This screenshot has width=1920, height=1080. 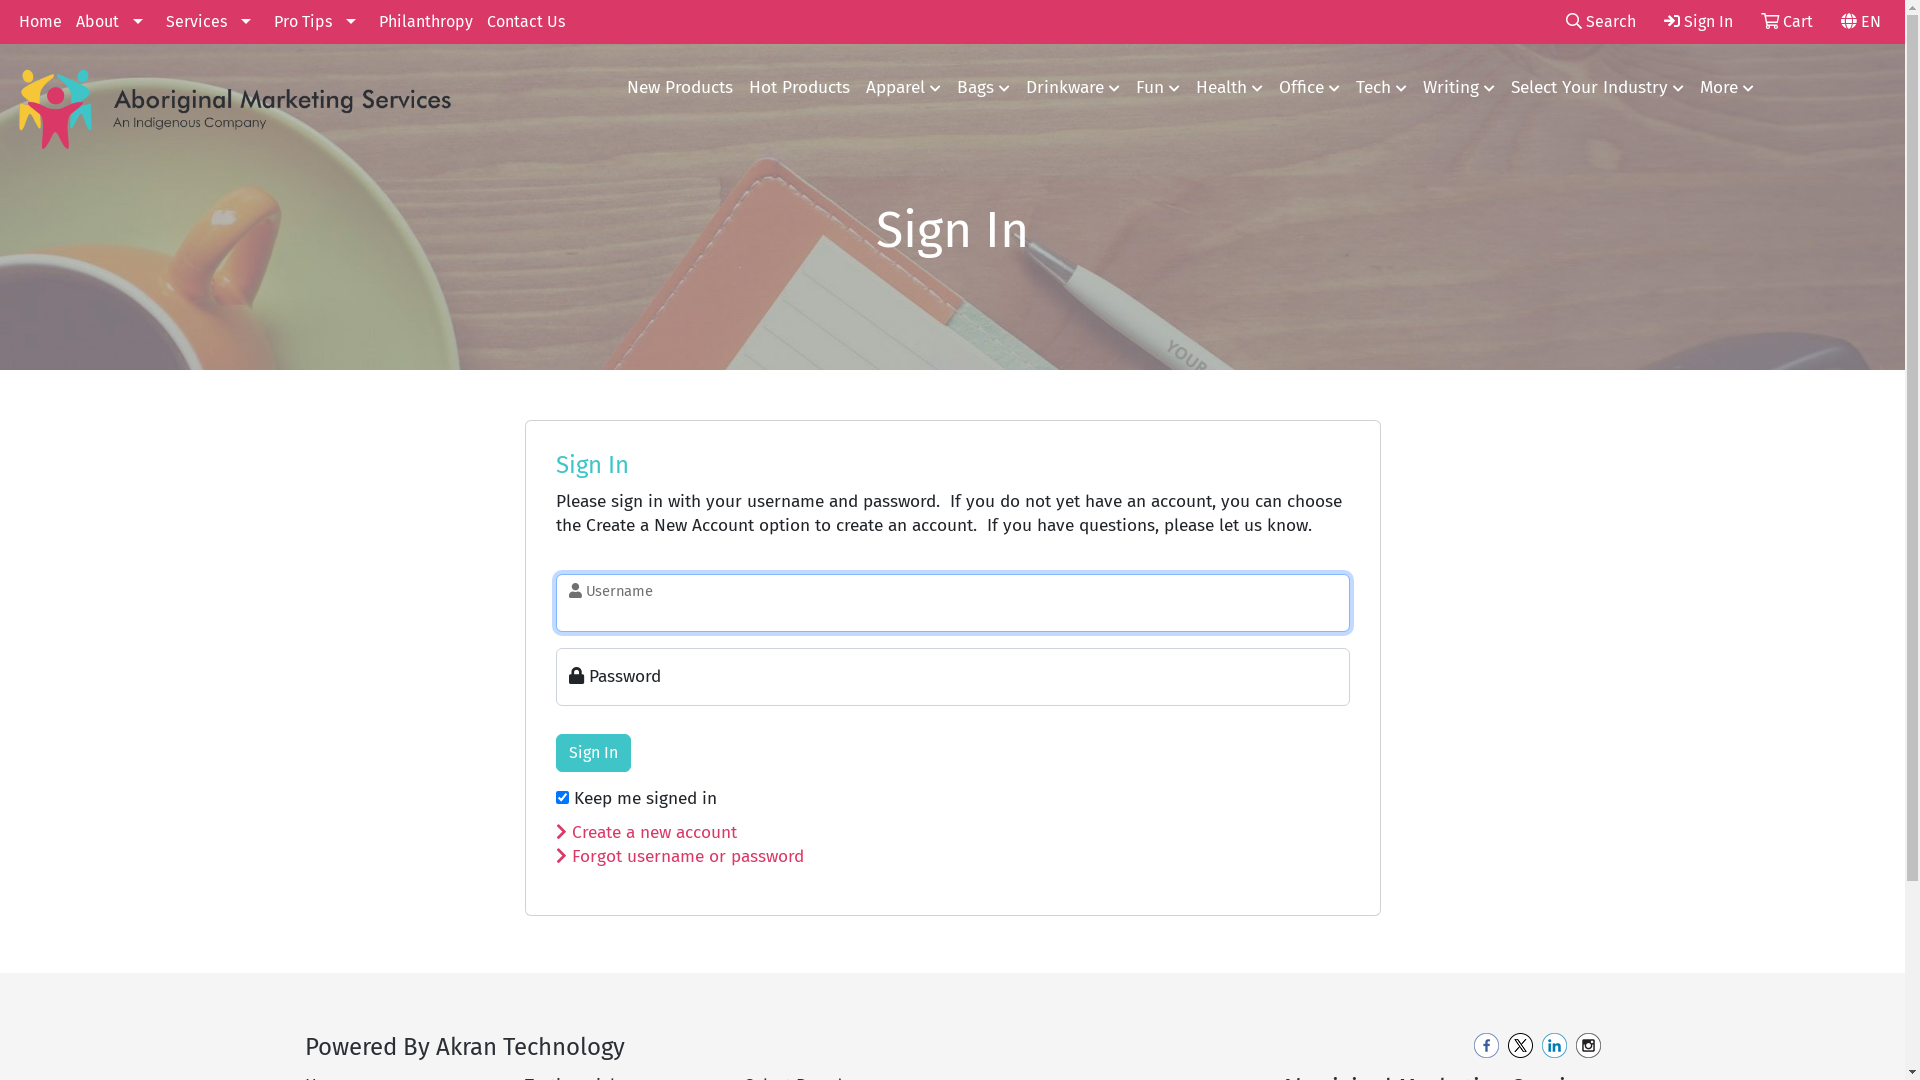 What do you see at coordinates (1861, 22) in the screenshot?
I see `EN` at bounding box center [1861, 22].